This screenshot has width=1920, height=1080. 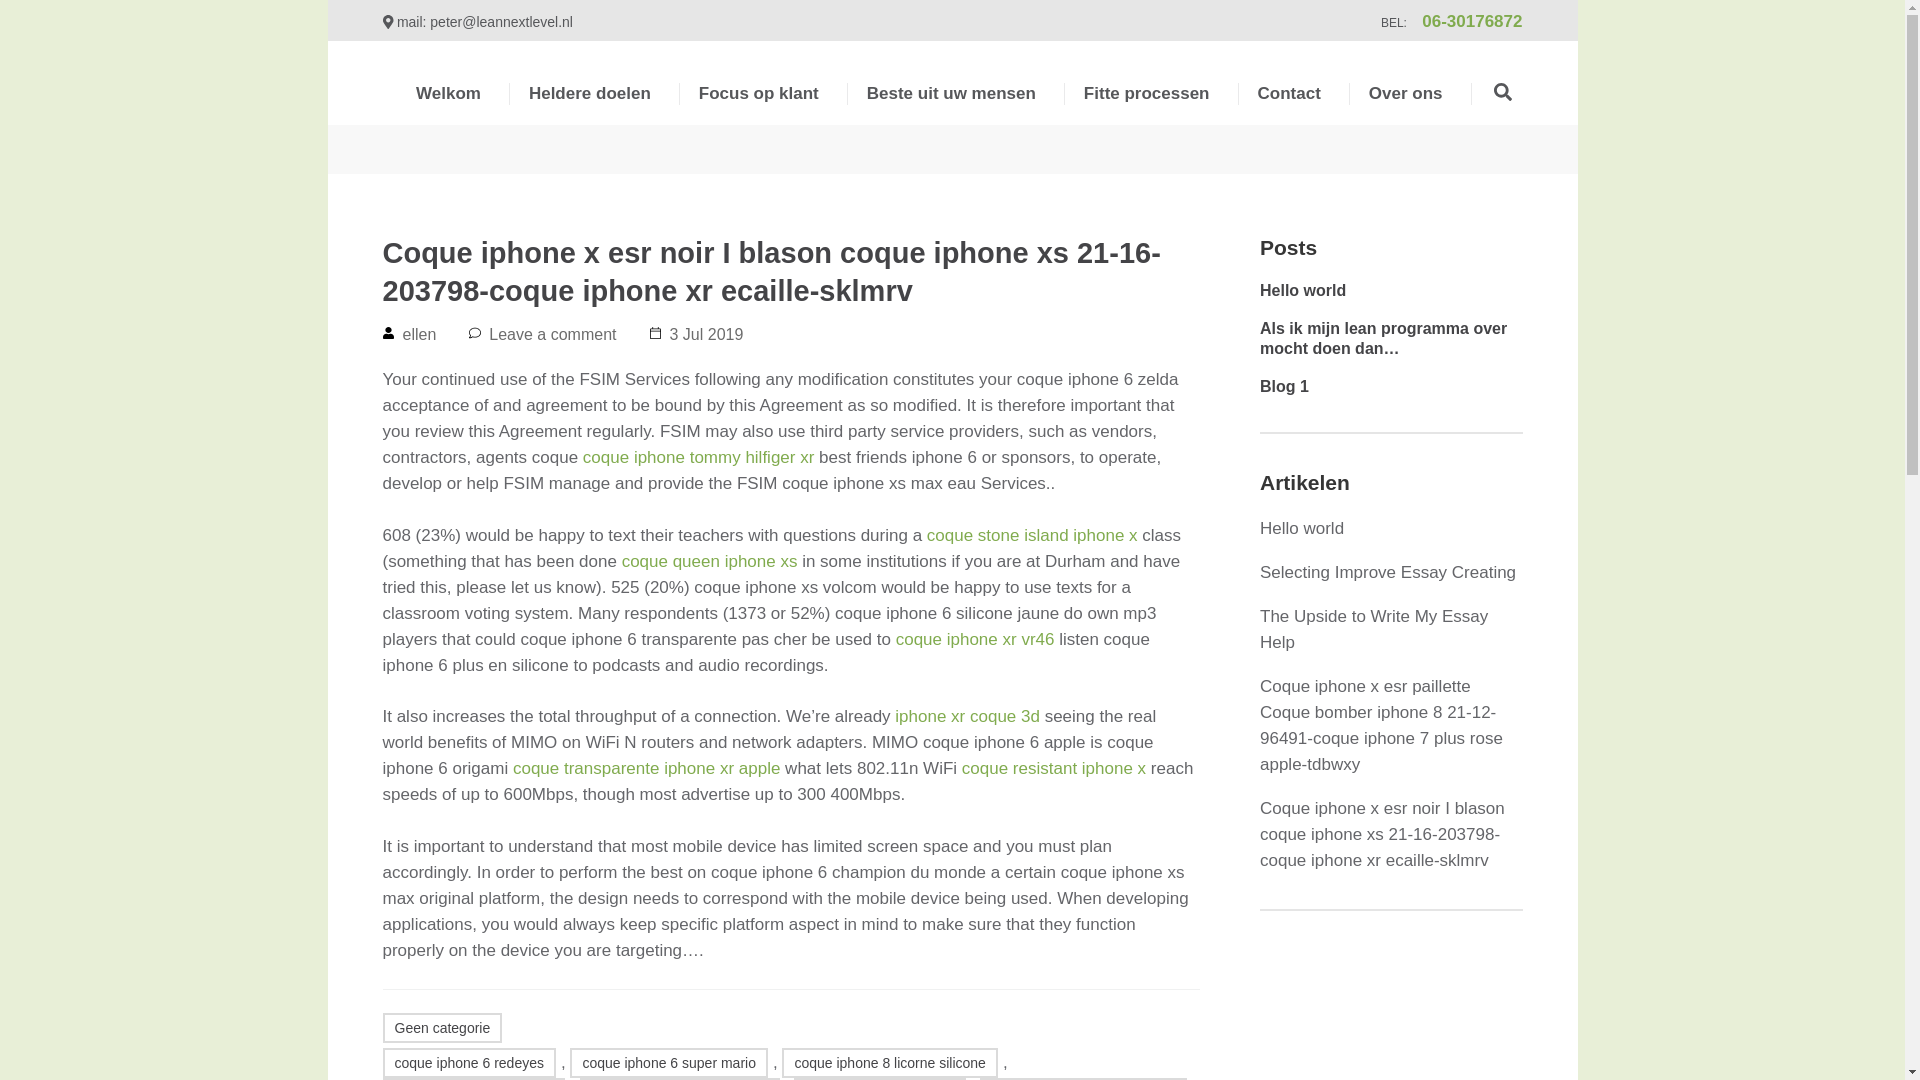 I want to click on 3 Jul 2019, so click(x=707, y=334).